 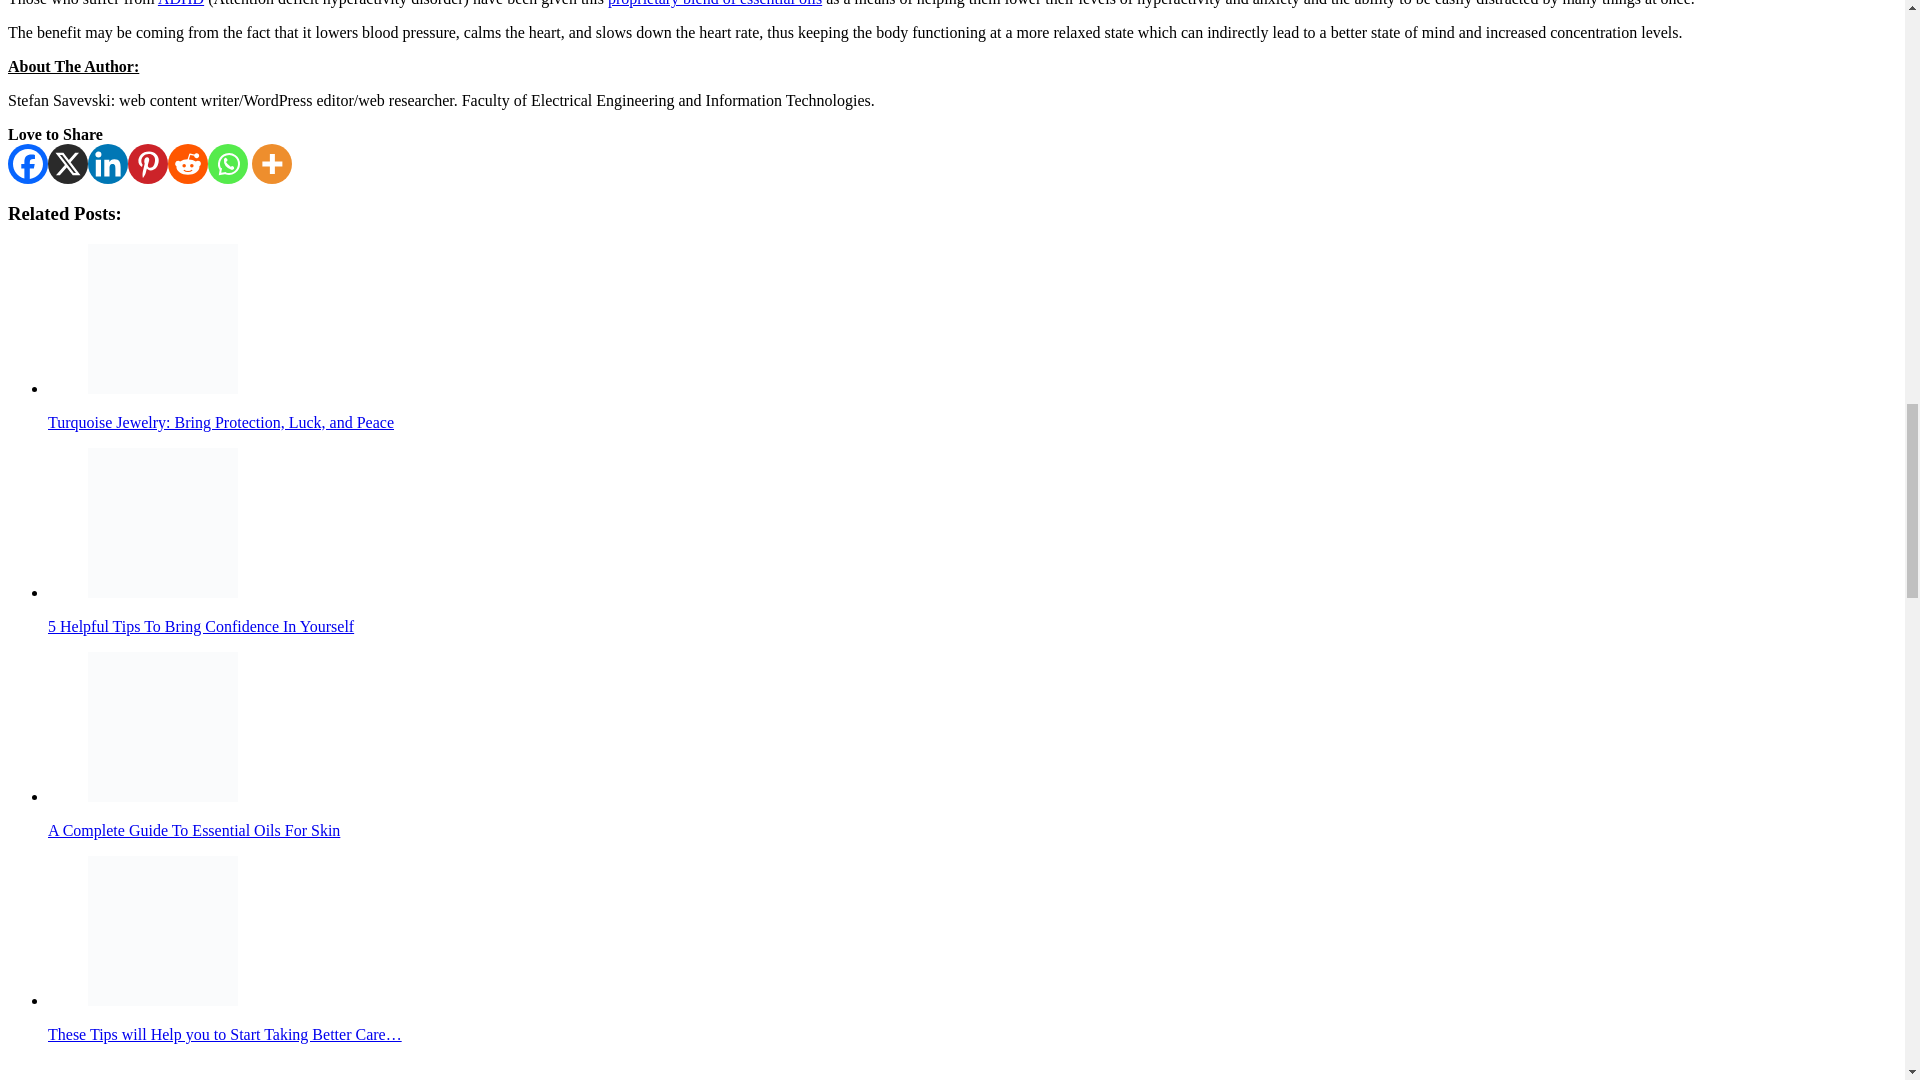 I want to click on A Complete Guide To Essential Oils For Skin, so click(x=163, y=727).